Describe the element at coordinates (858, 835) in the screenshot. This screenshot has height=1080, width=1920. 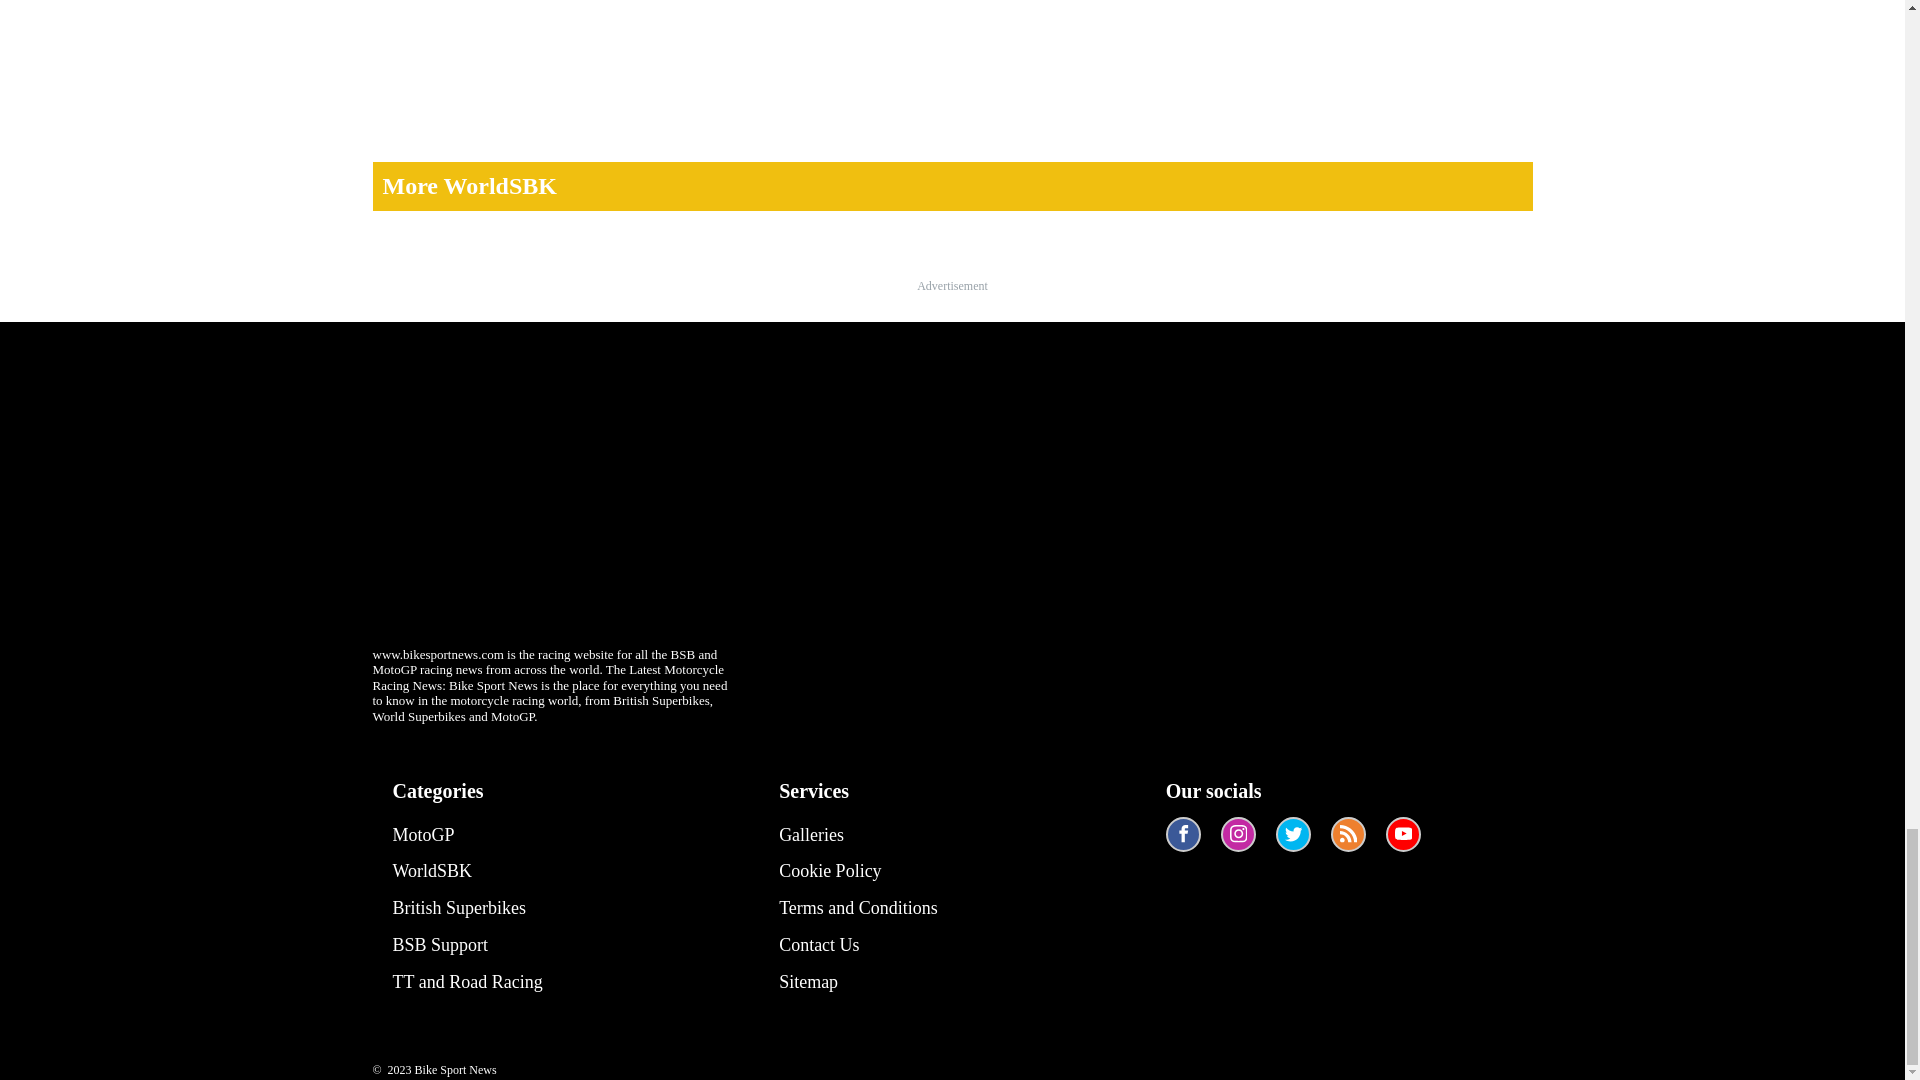
I see `Galleries` at that location.